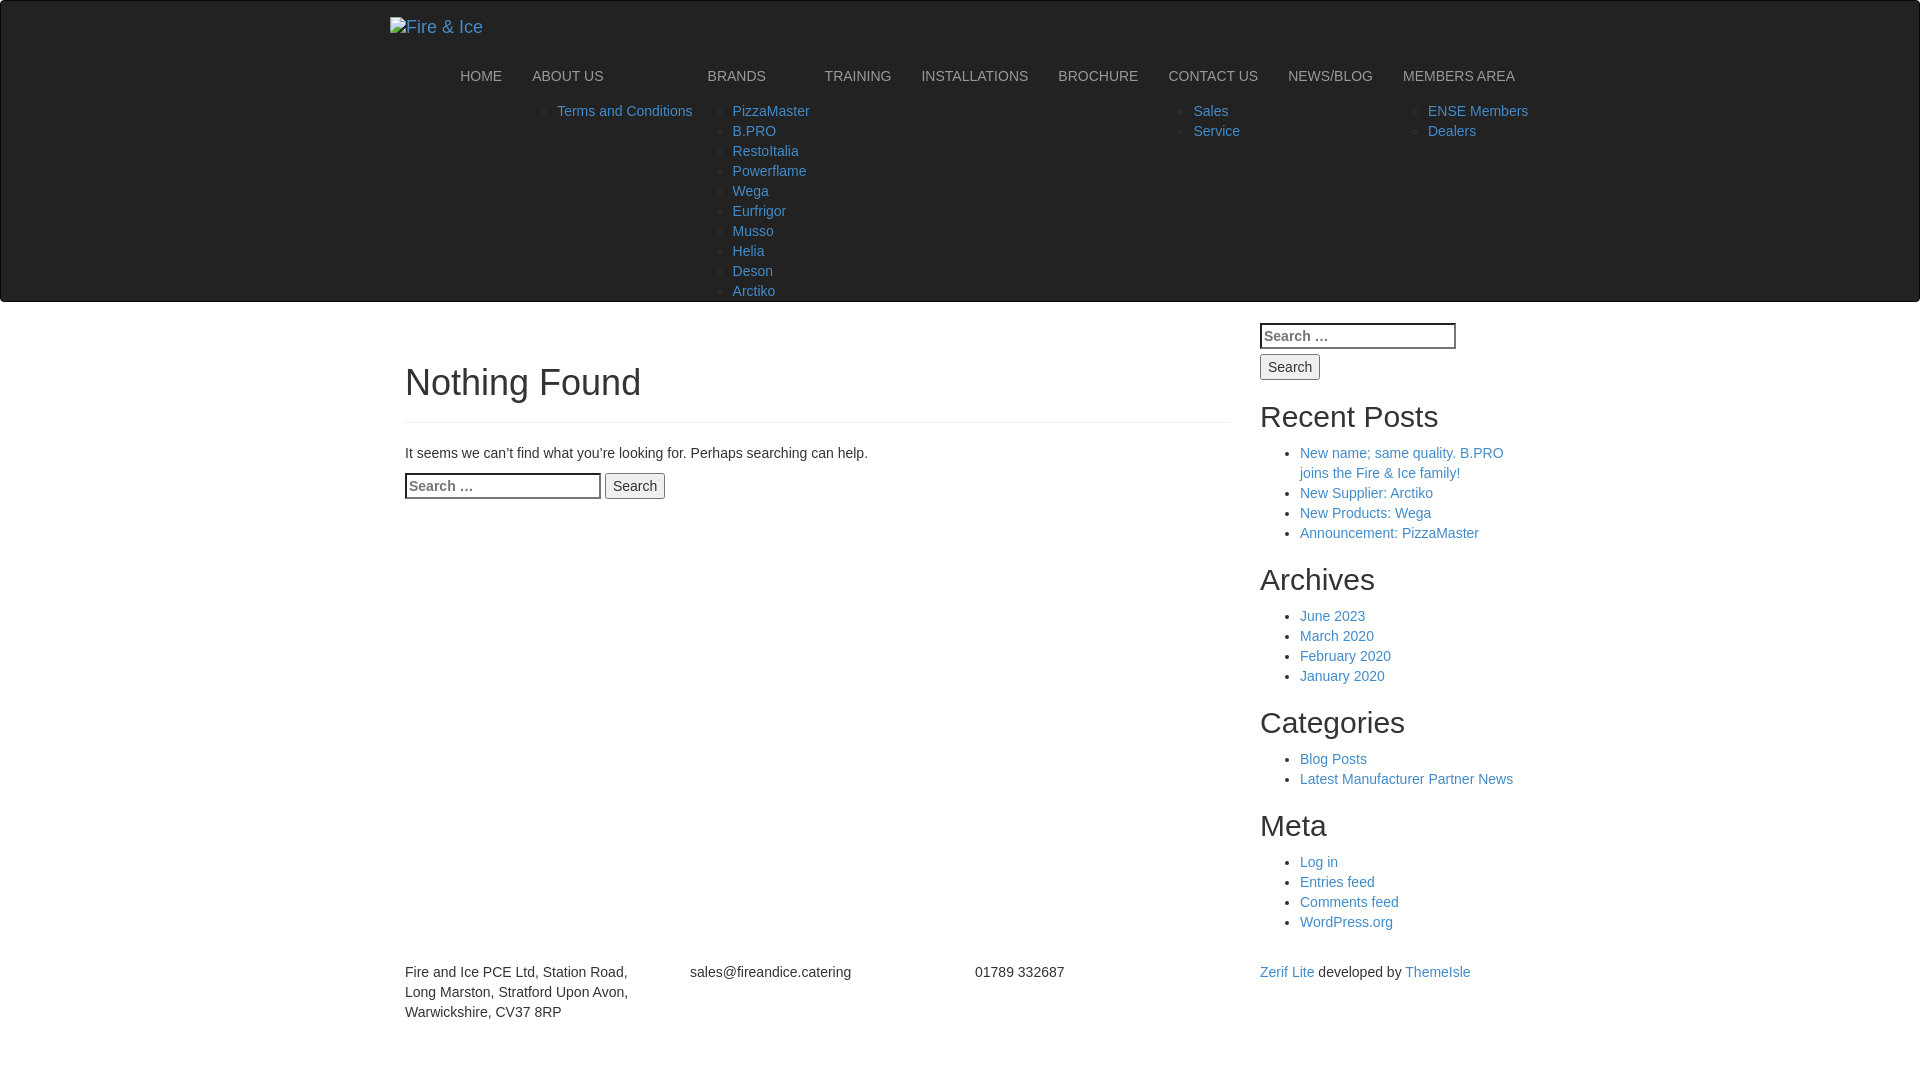 The image size is (1920, 1080). Describe the element at coordinates (1350, 902) in the screenshot. I see `Comments feed` at that location.